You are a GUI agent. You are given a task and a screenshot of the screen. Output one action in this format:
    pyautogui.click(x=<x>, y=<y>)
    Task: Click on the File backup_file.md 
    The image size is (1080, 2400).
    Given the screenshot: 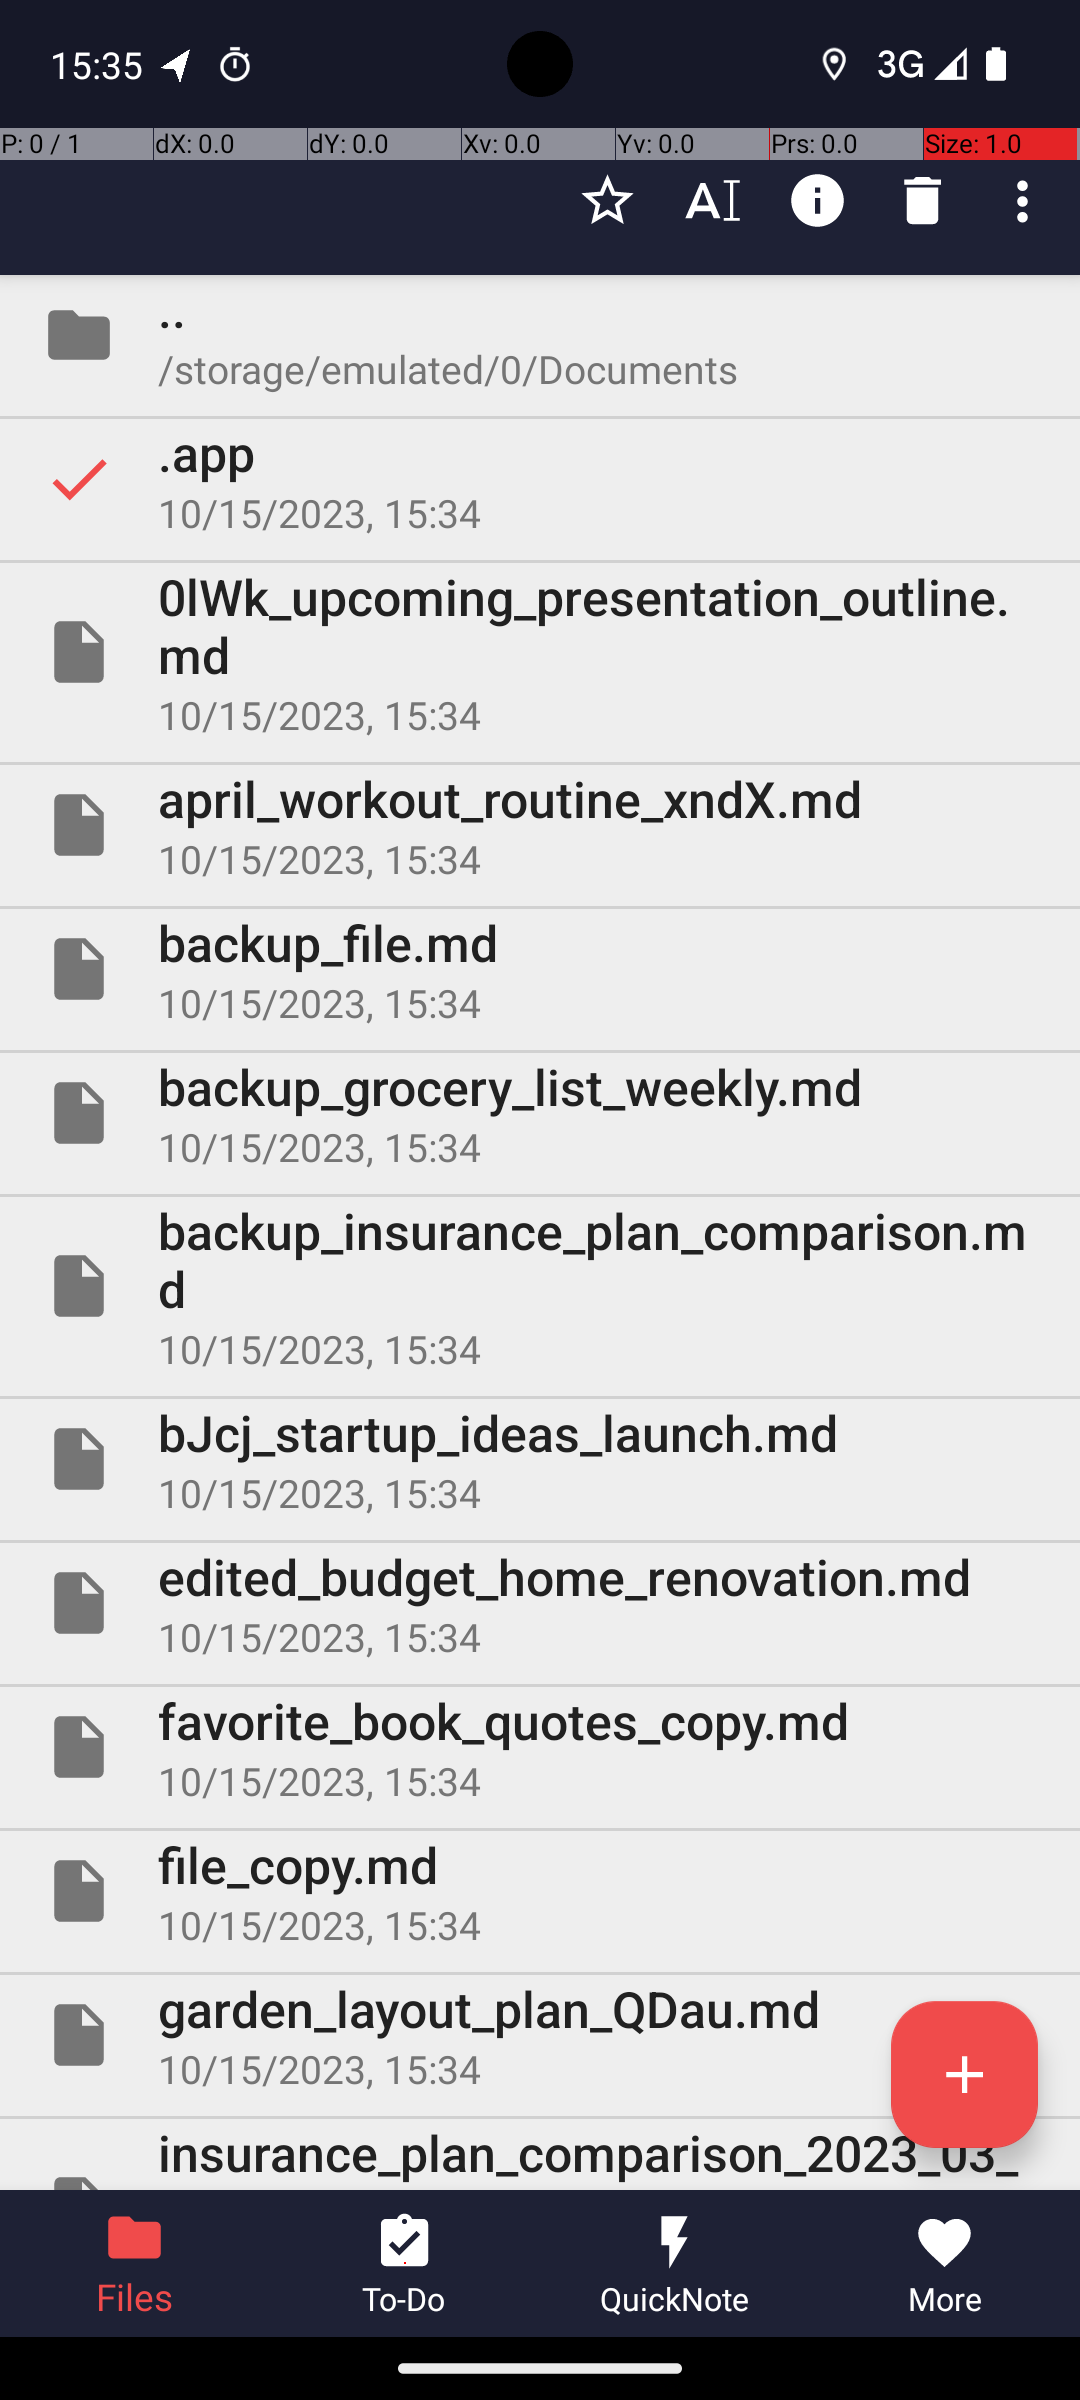 What is the action you would take?
    pyautogui.click(x=540, y=968)
    